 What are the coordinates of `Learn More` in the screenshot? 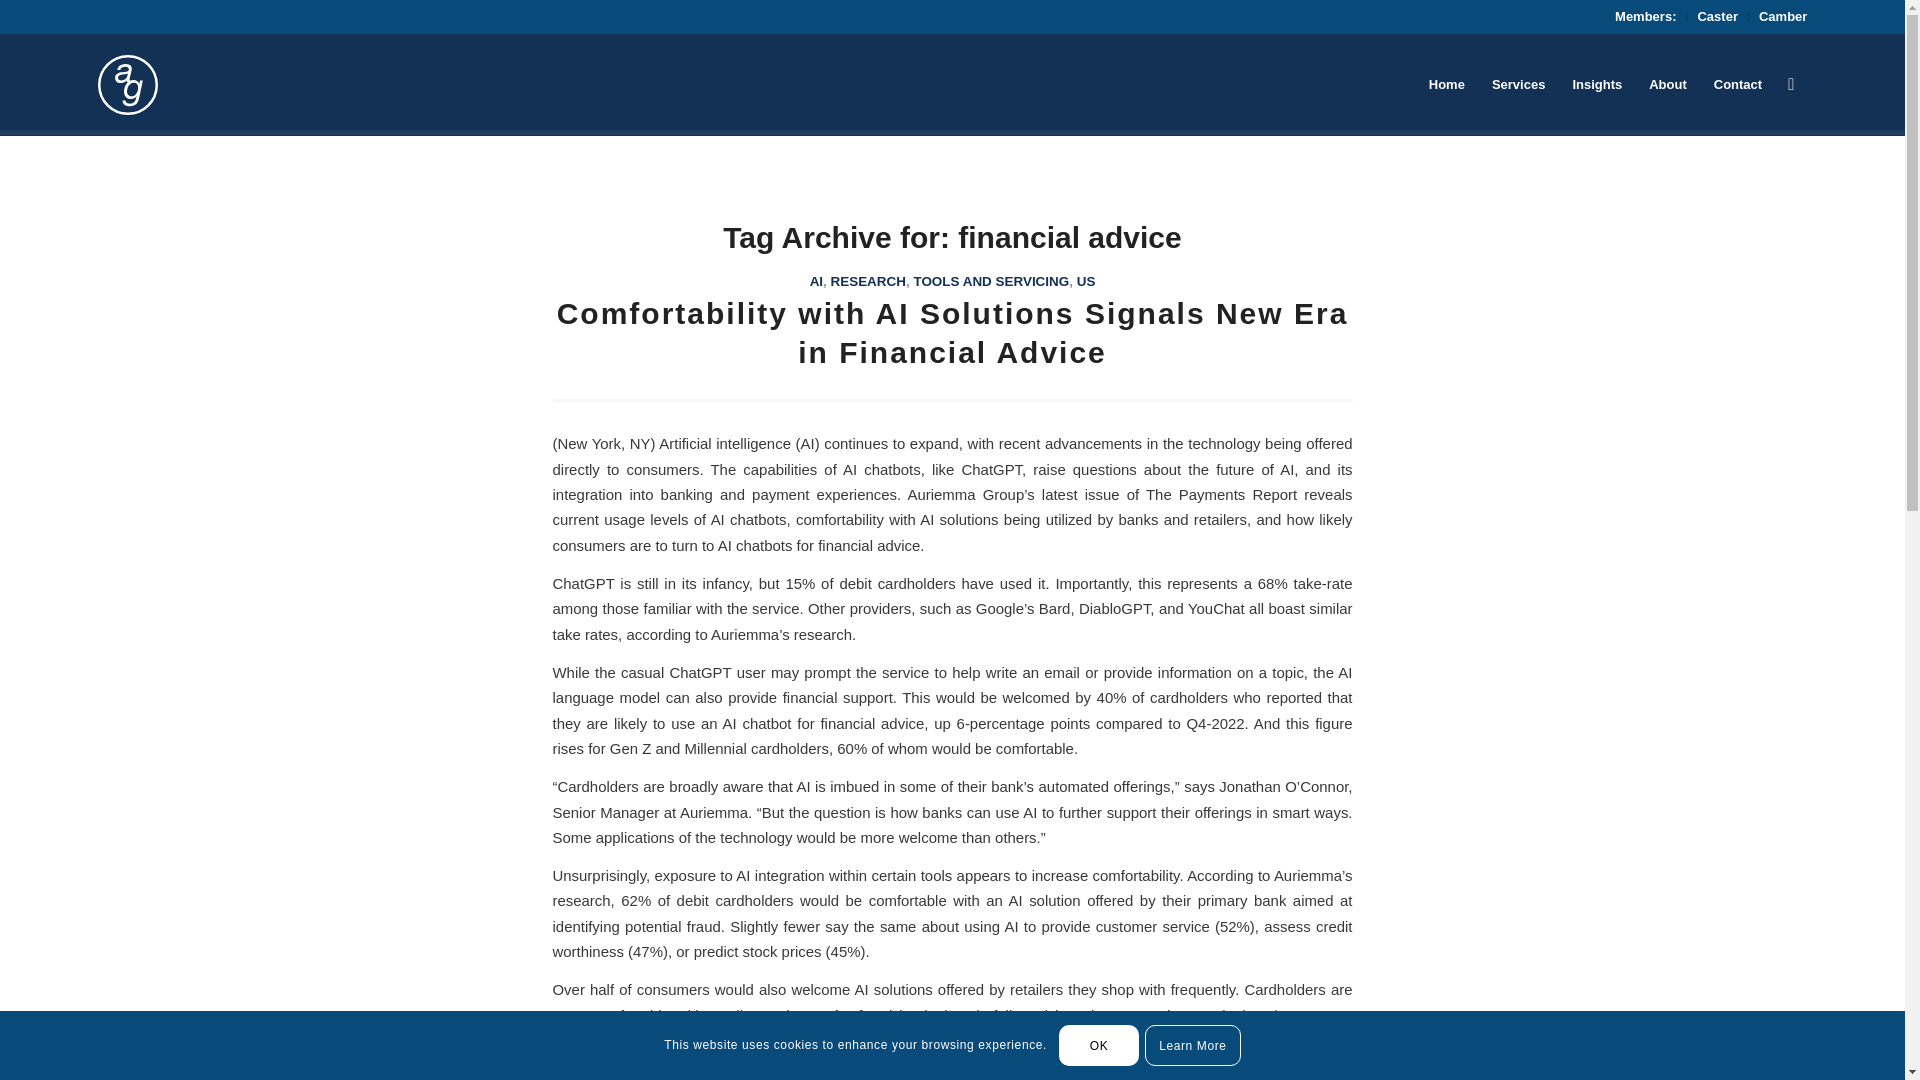 It's located at (1192, 1044).